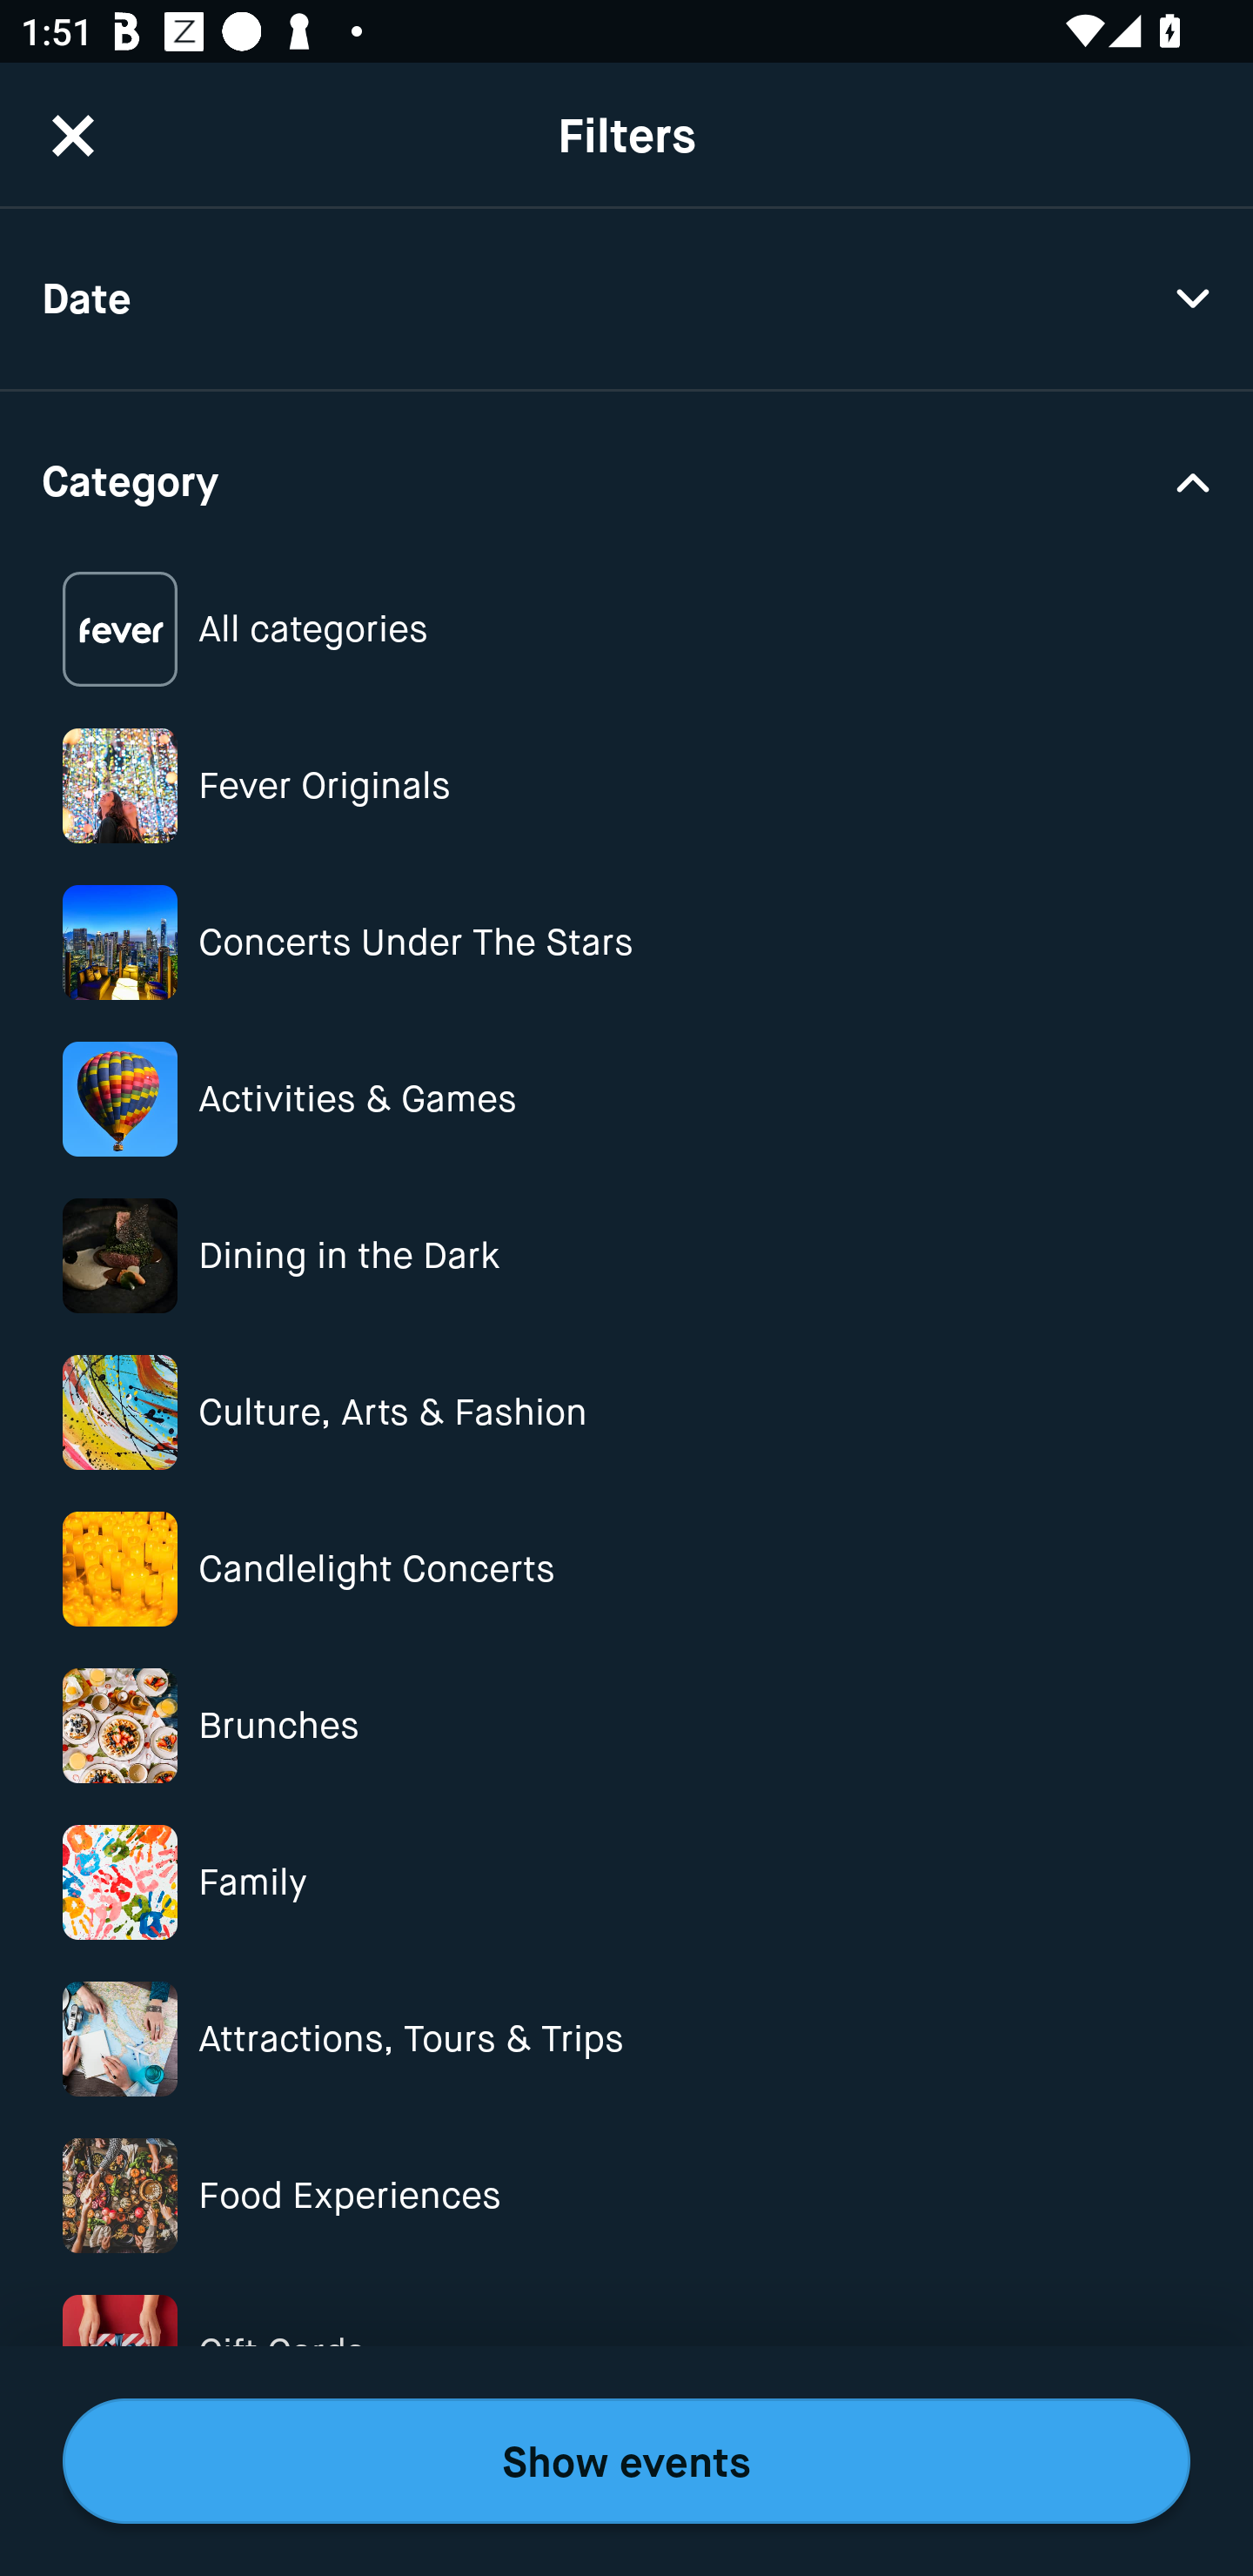  I want to click on Category Image Attractions, Tours & Trips, so click(626, 2038).